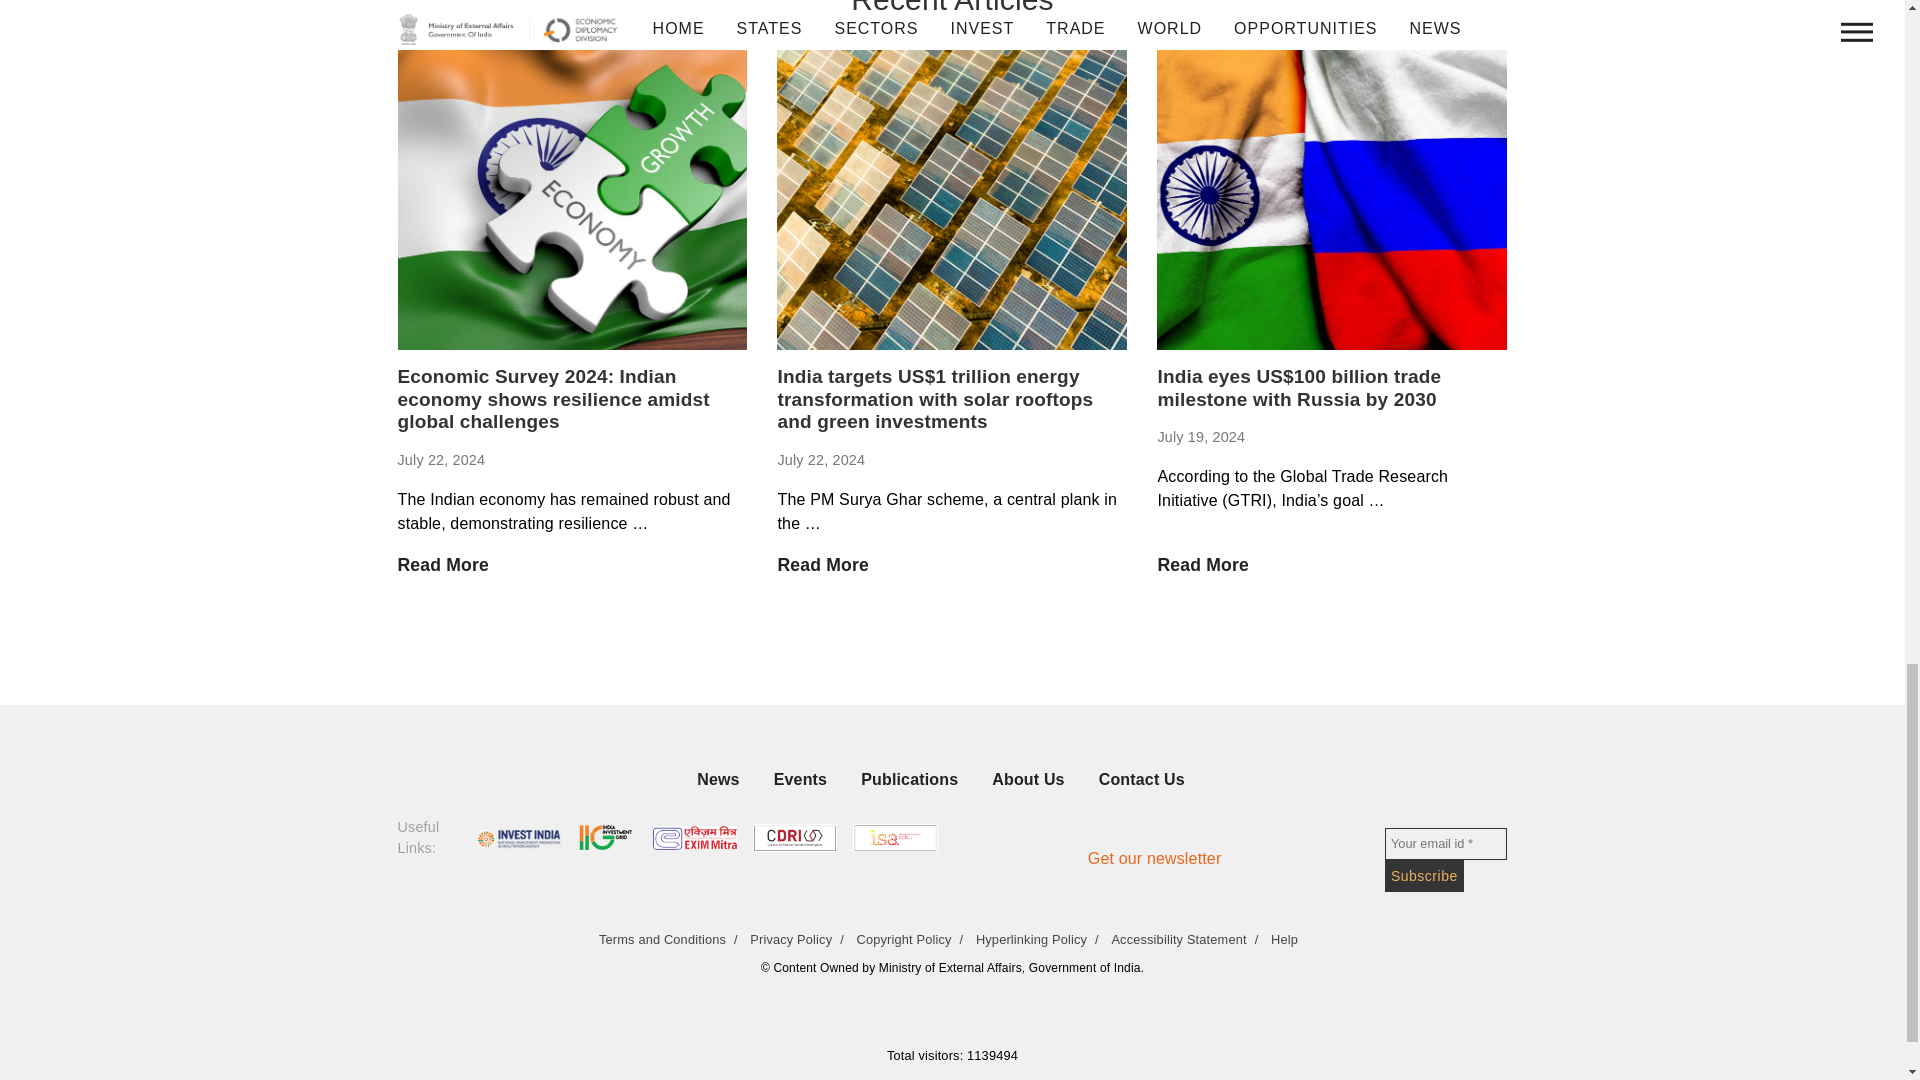 This screenshot has height=1080, width=1920. What do you see at coordinates (794, 838) in the screenshot?
I see `CDRI` at bounding box center [794, 838].